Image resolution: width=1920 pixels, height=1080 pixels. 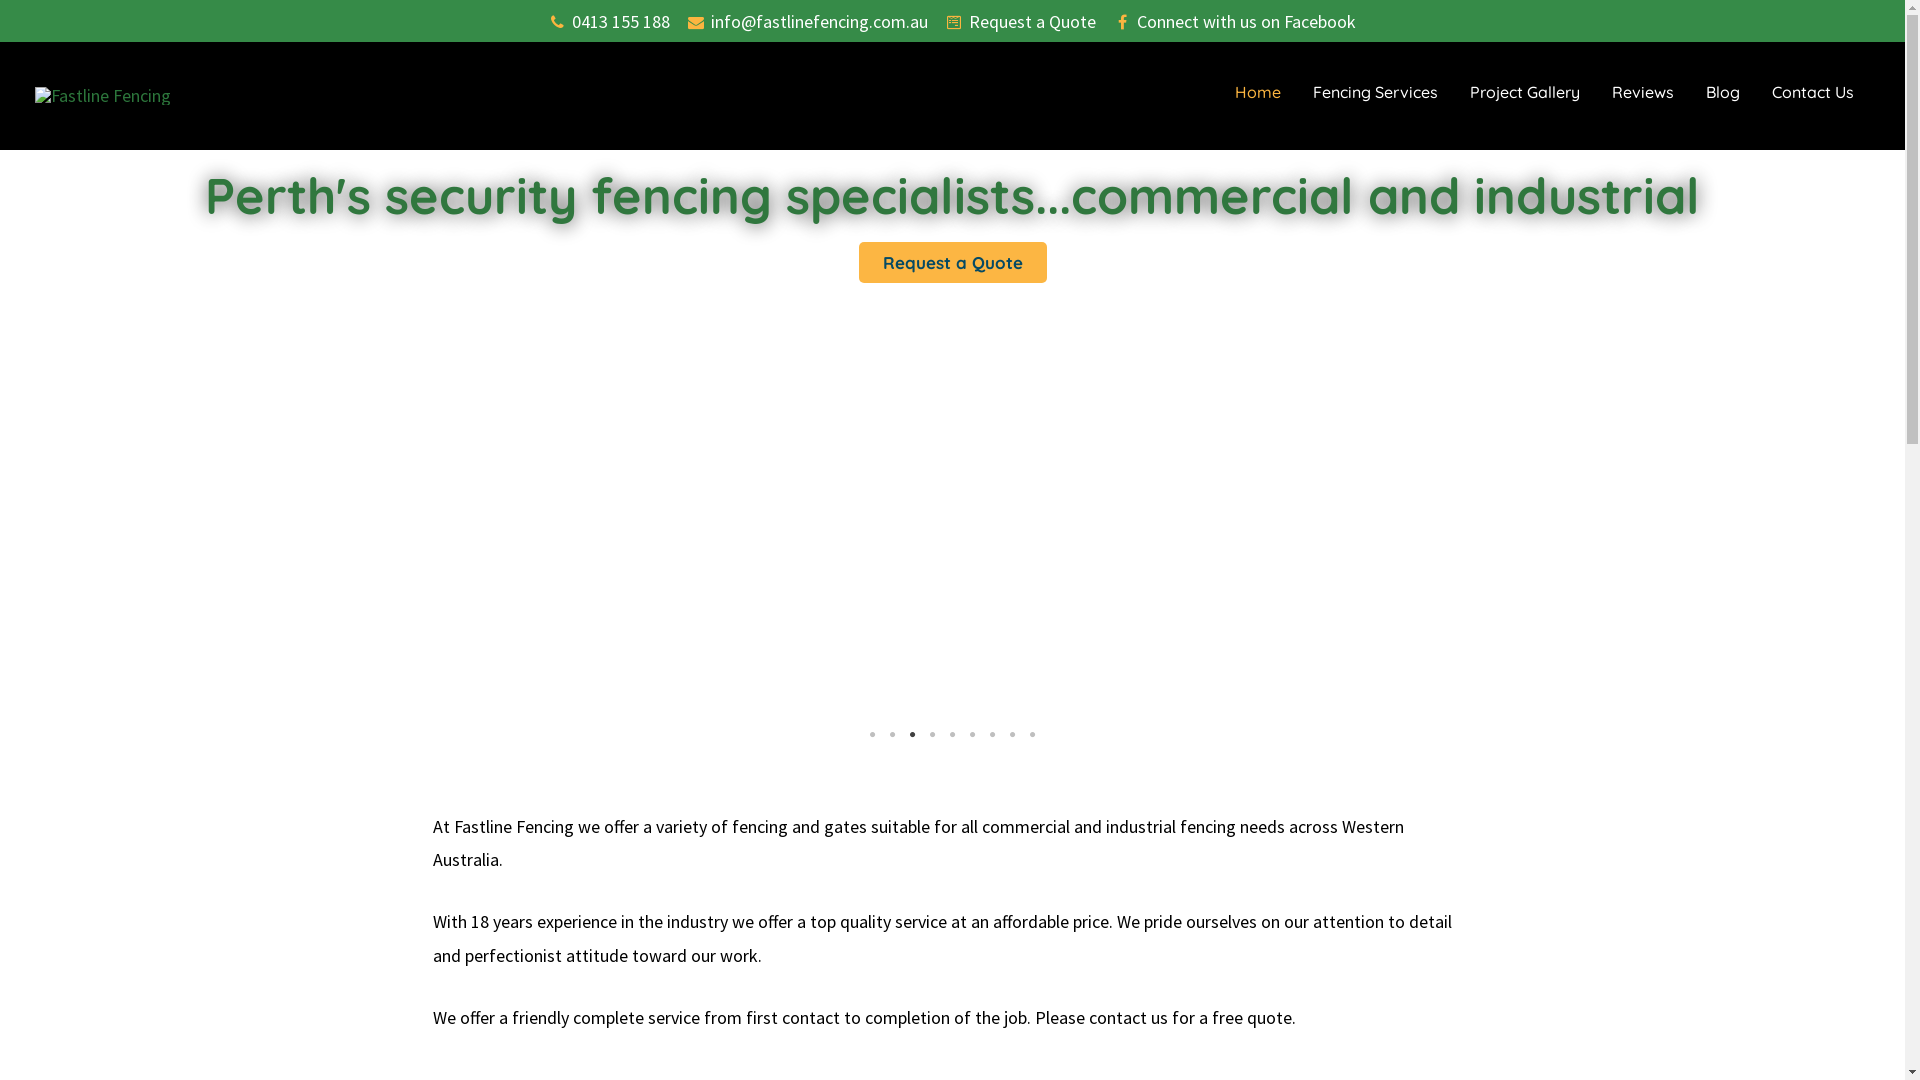 I want to click on Previous, so click(x=30, y=450).